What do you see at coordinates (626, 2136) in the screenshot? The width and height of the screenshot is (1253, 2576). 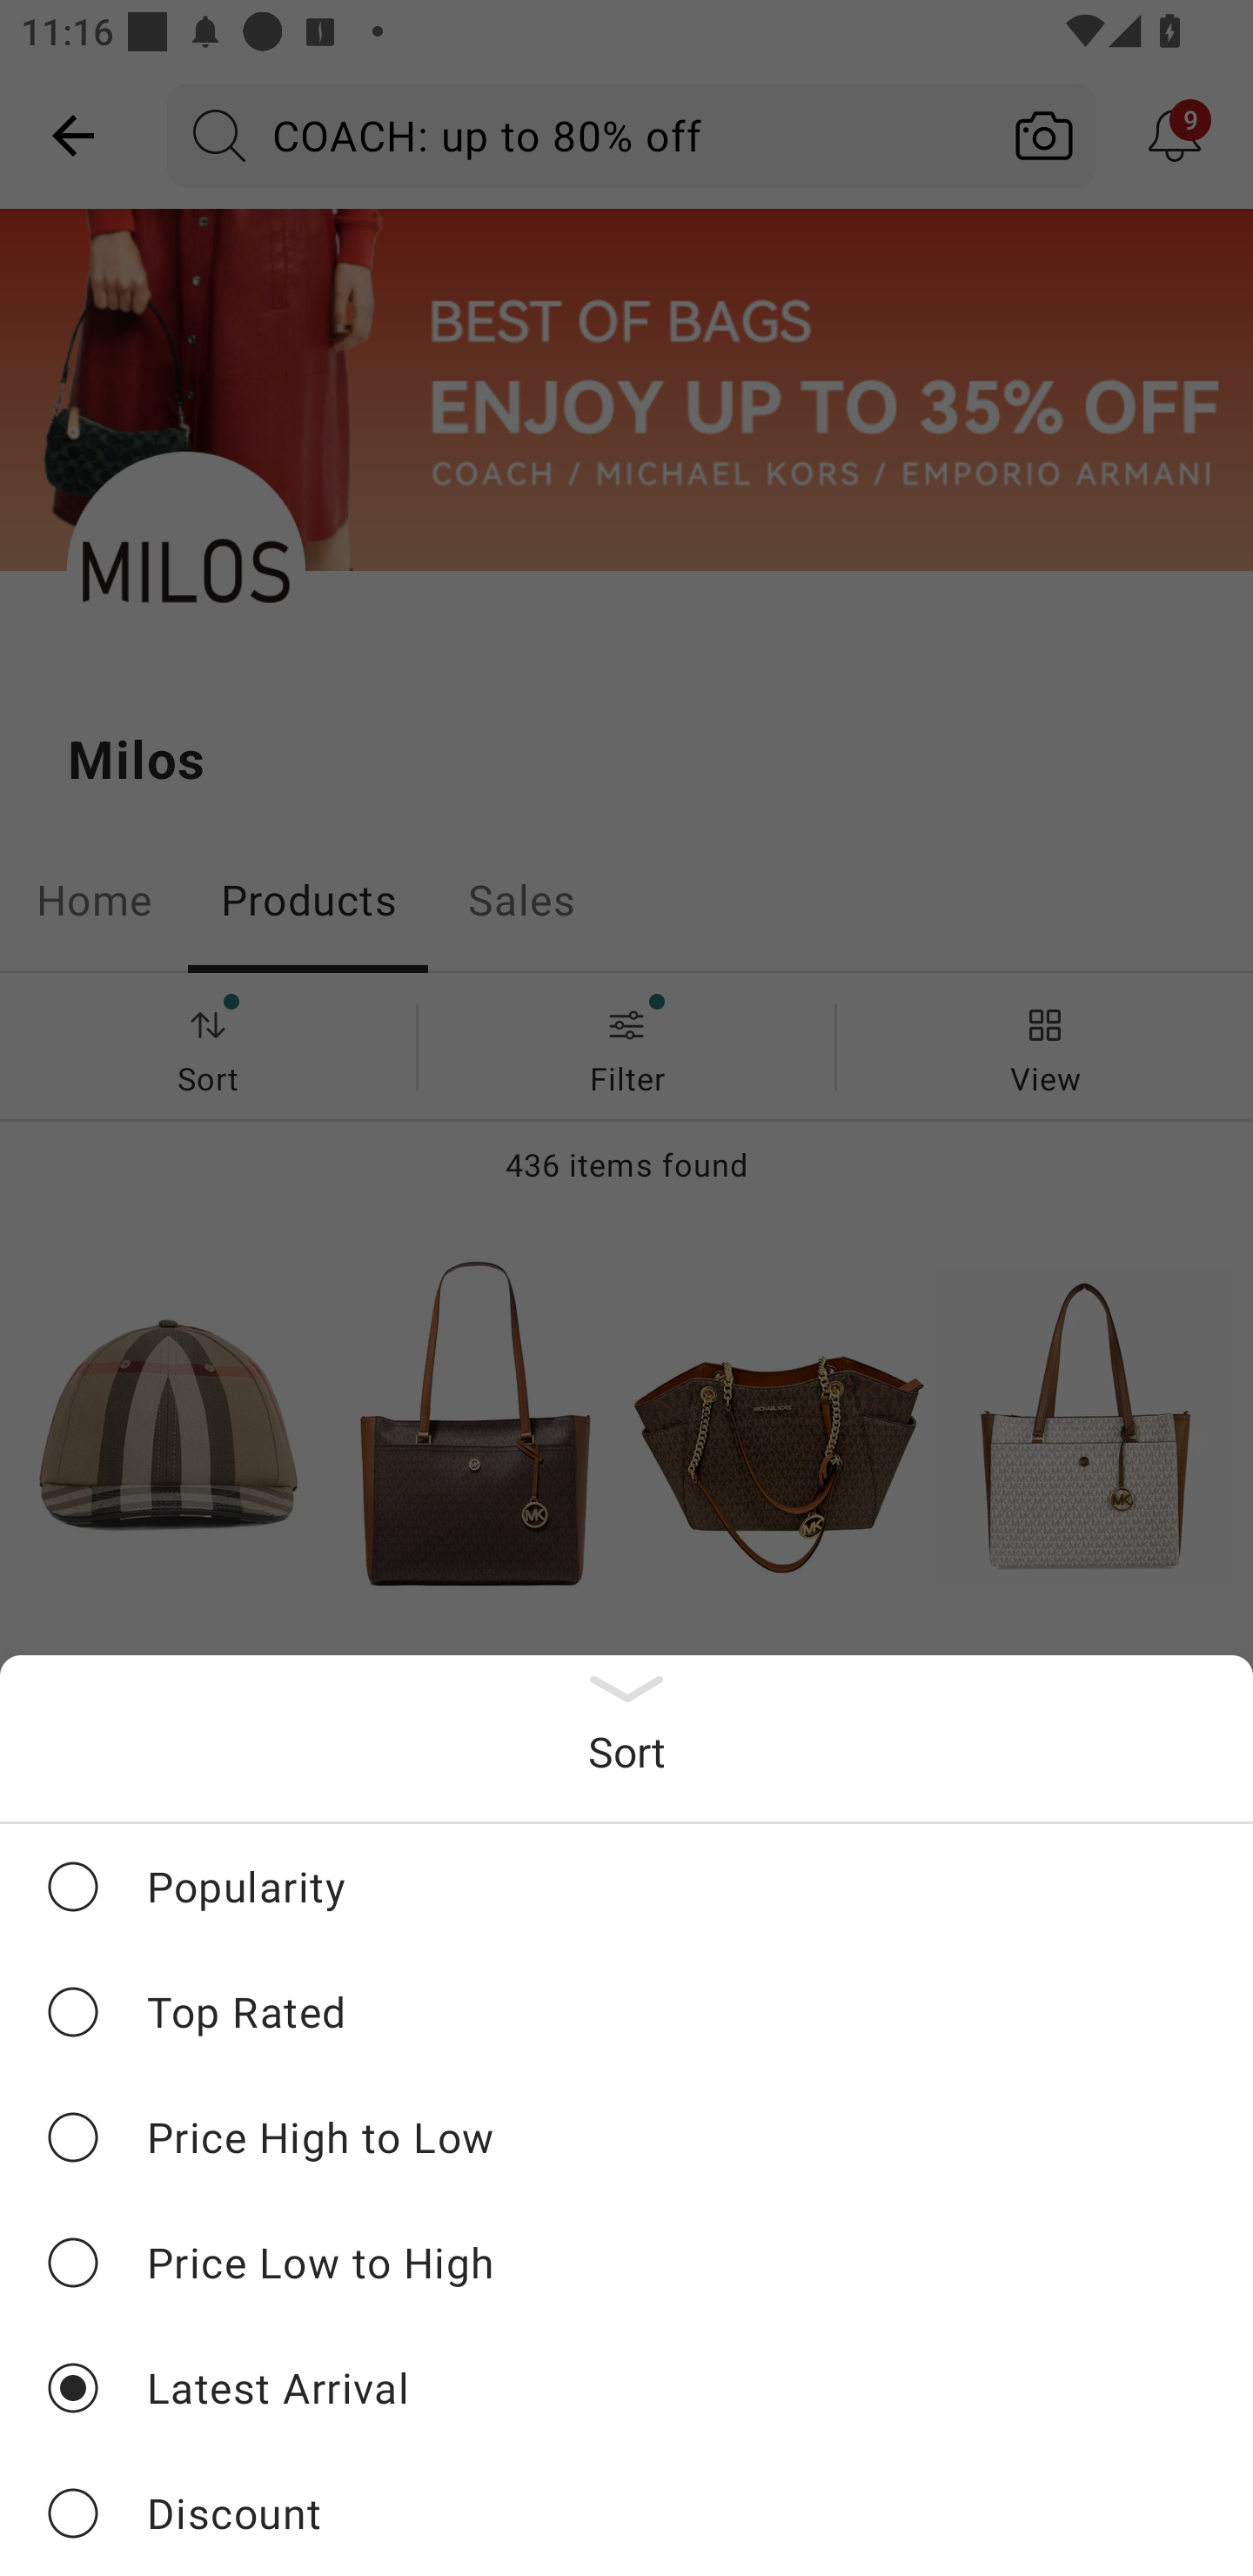 I see `Price High to Low` at bounding box center [626, 2136].